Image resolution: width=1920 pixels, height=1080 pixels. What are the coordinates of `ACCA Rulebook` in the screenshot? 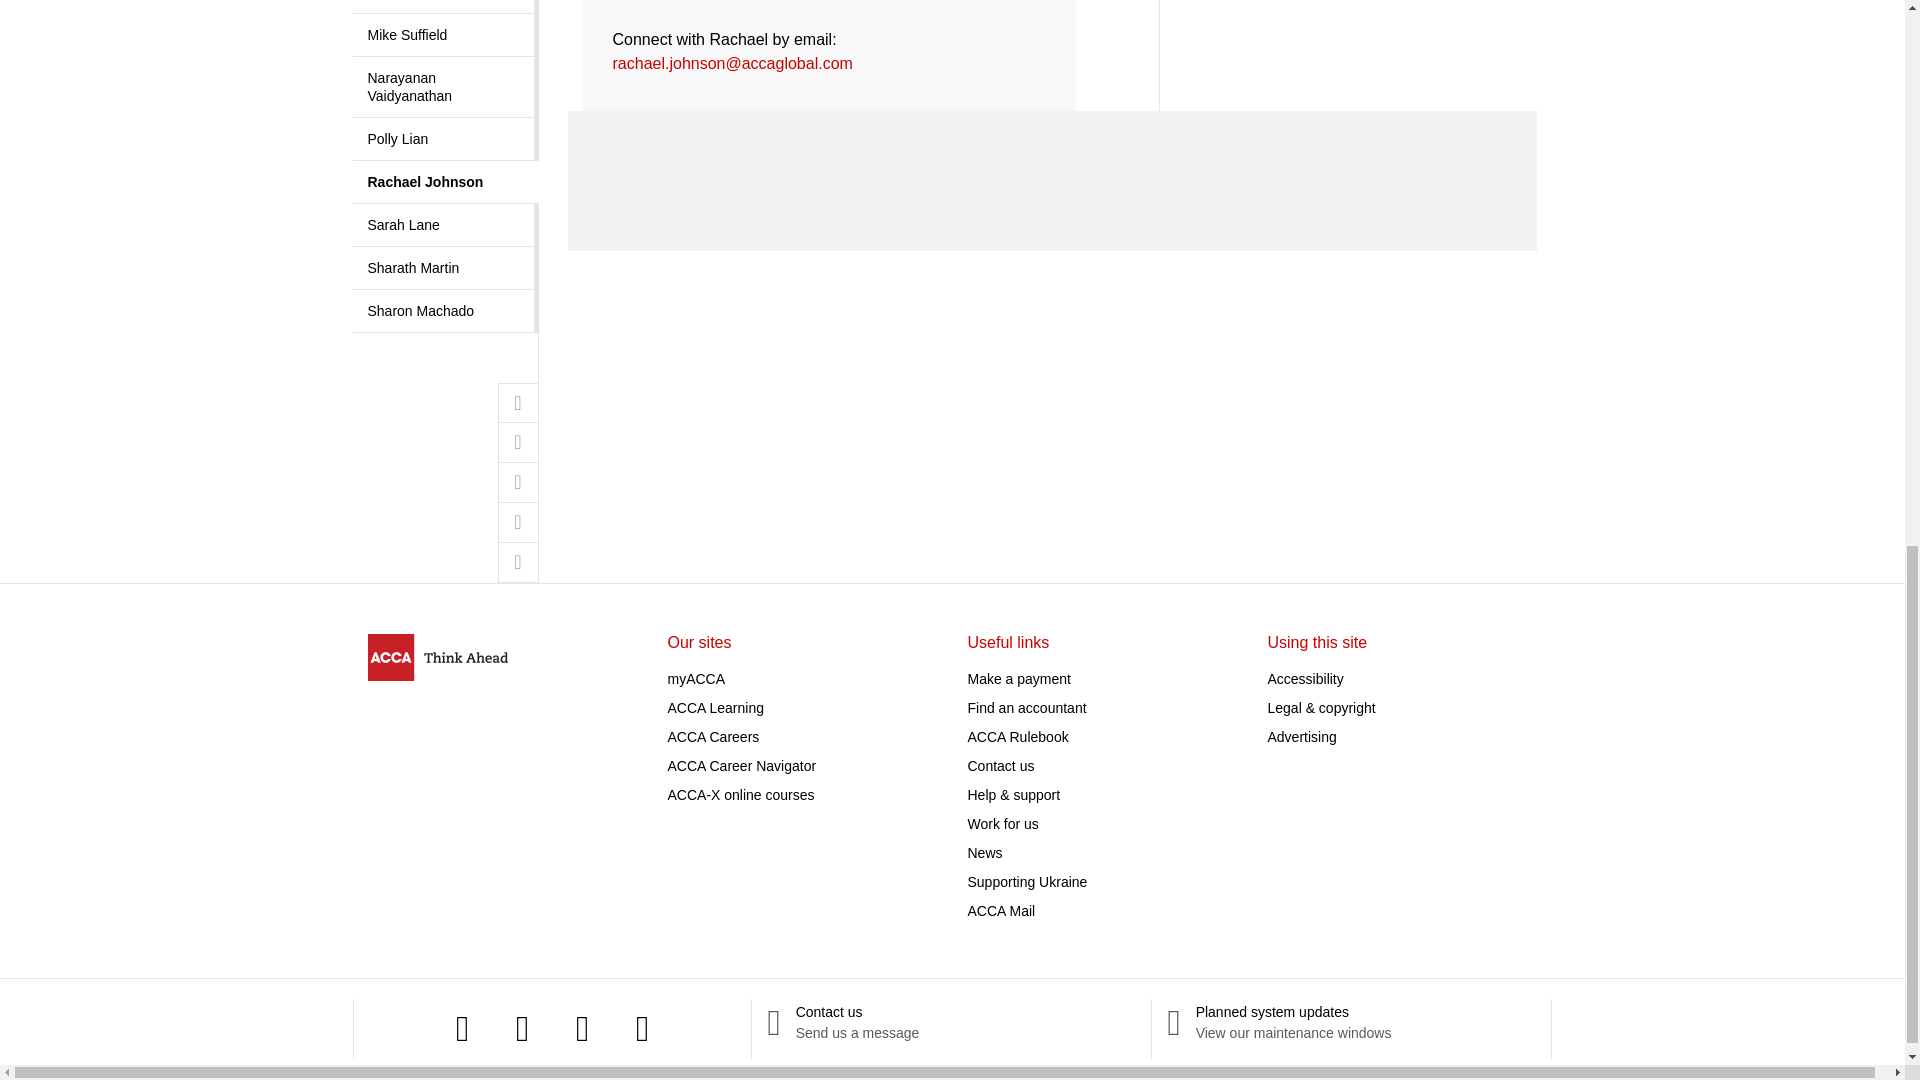 It's located at (1018, 737).